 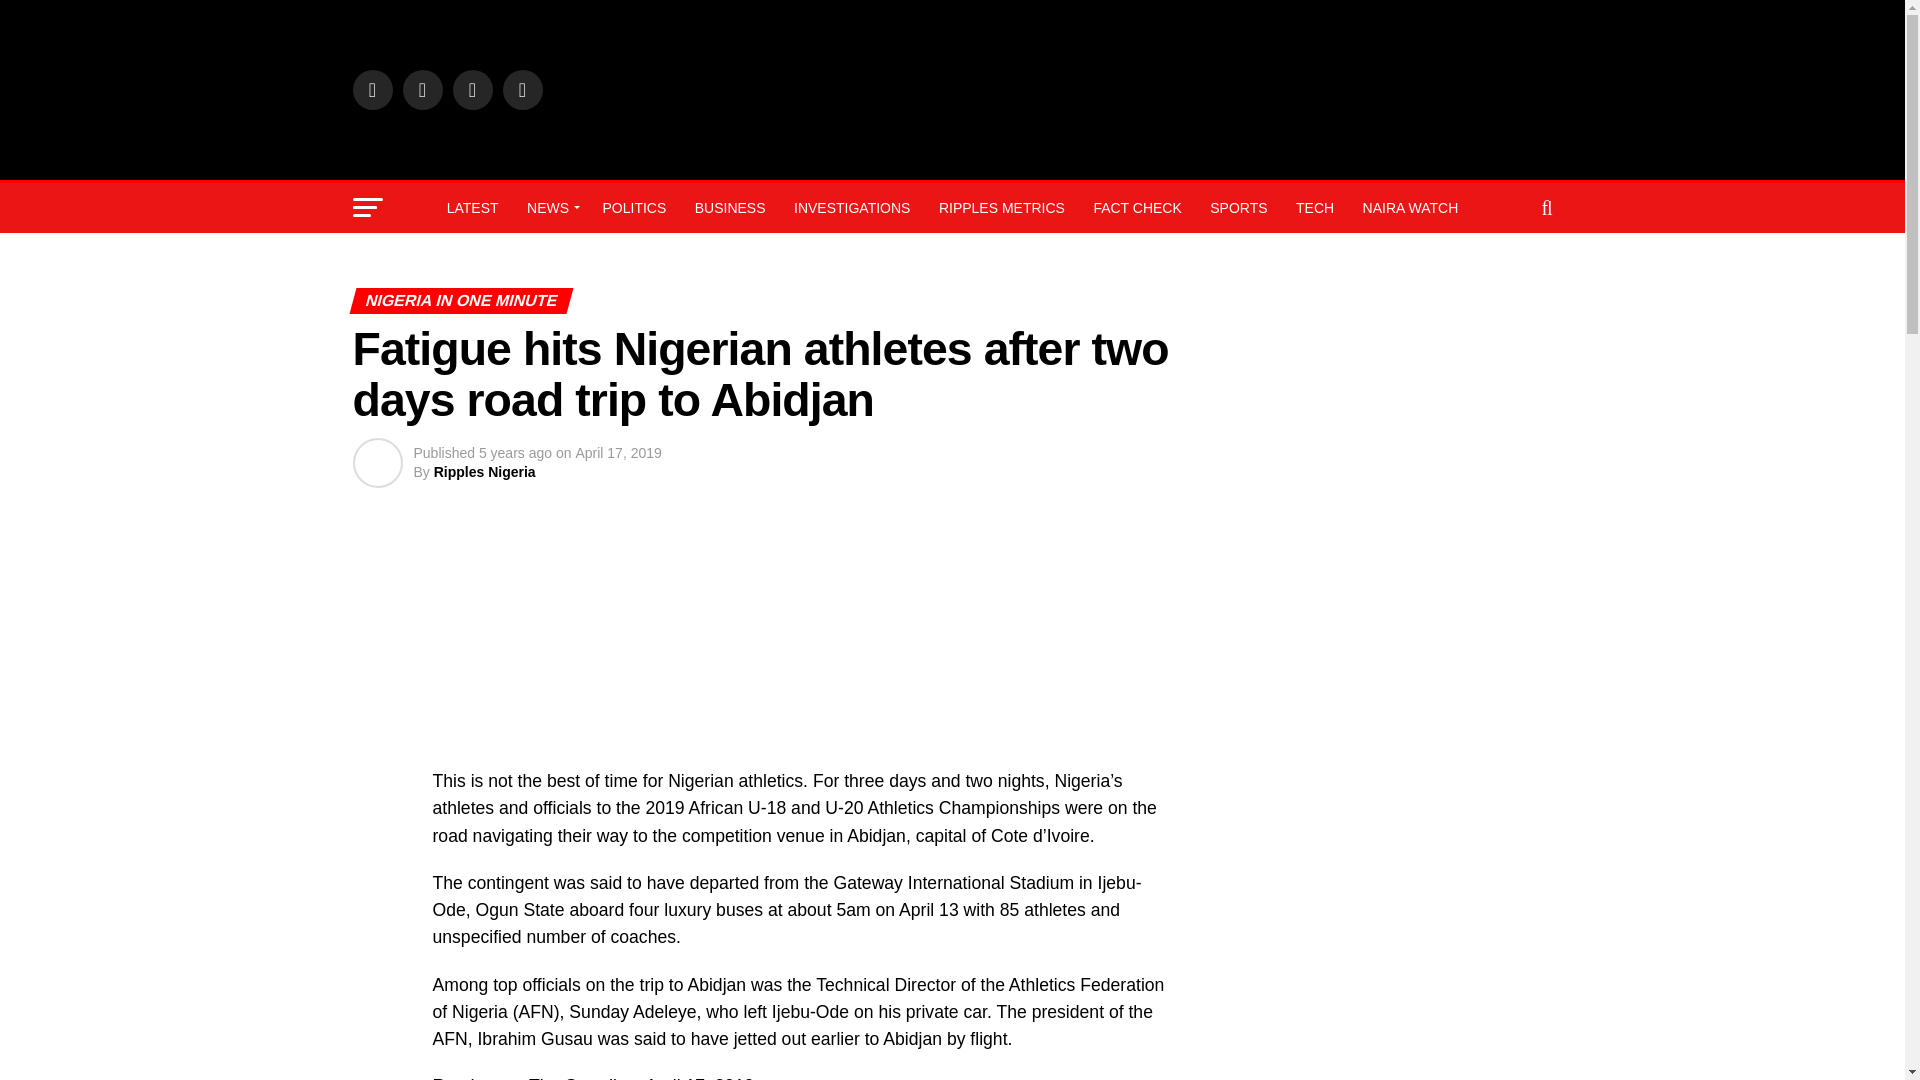 What do you see at coordinates (730, 208) in the screenshot?
I see `BUSINESS` at bounding box center [730, 208].